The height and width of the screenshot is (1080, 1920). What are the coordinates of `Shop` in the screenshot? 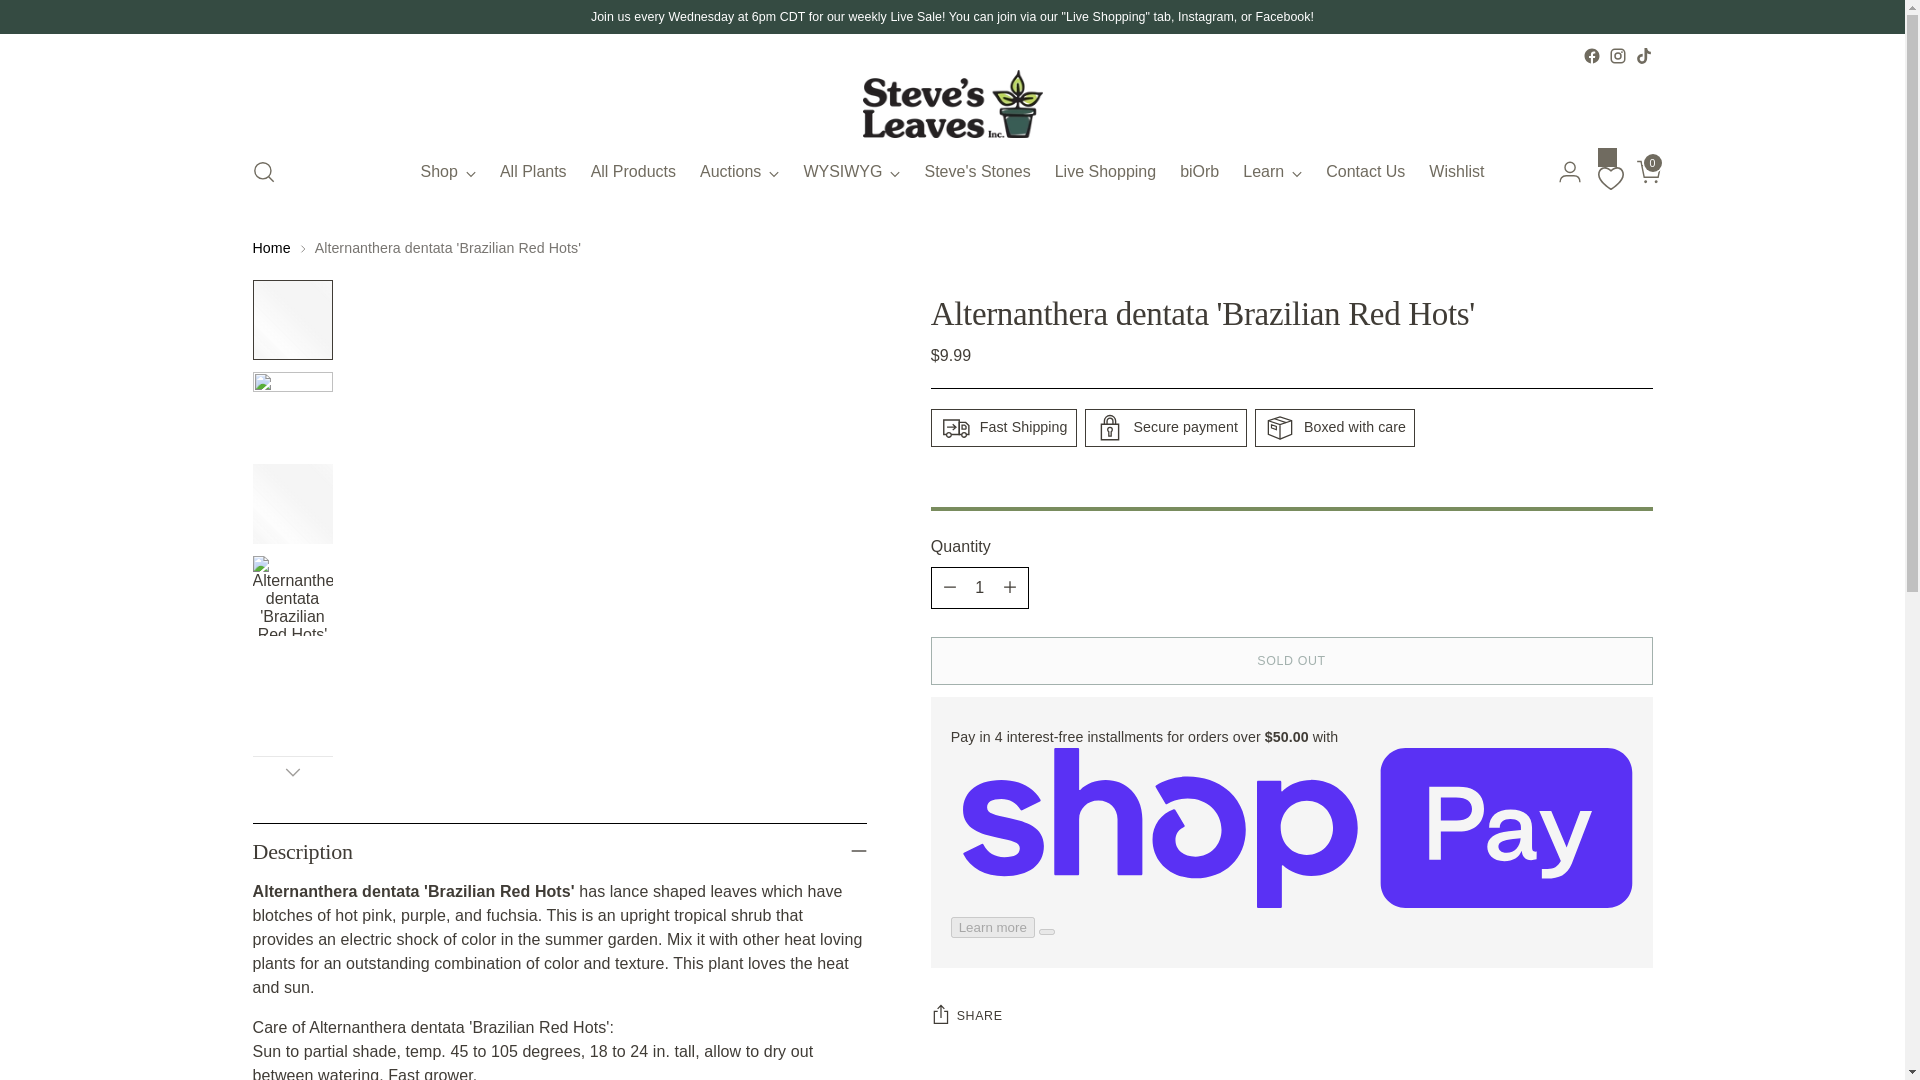 It's located at (448, 172).